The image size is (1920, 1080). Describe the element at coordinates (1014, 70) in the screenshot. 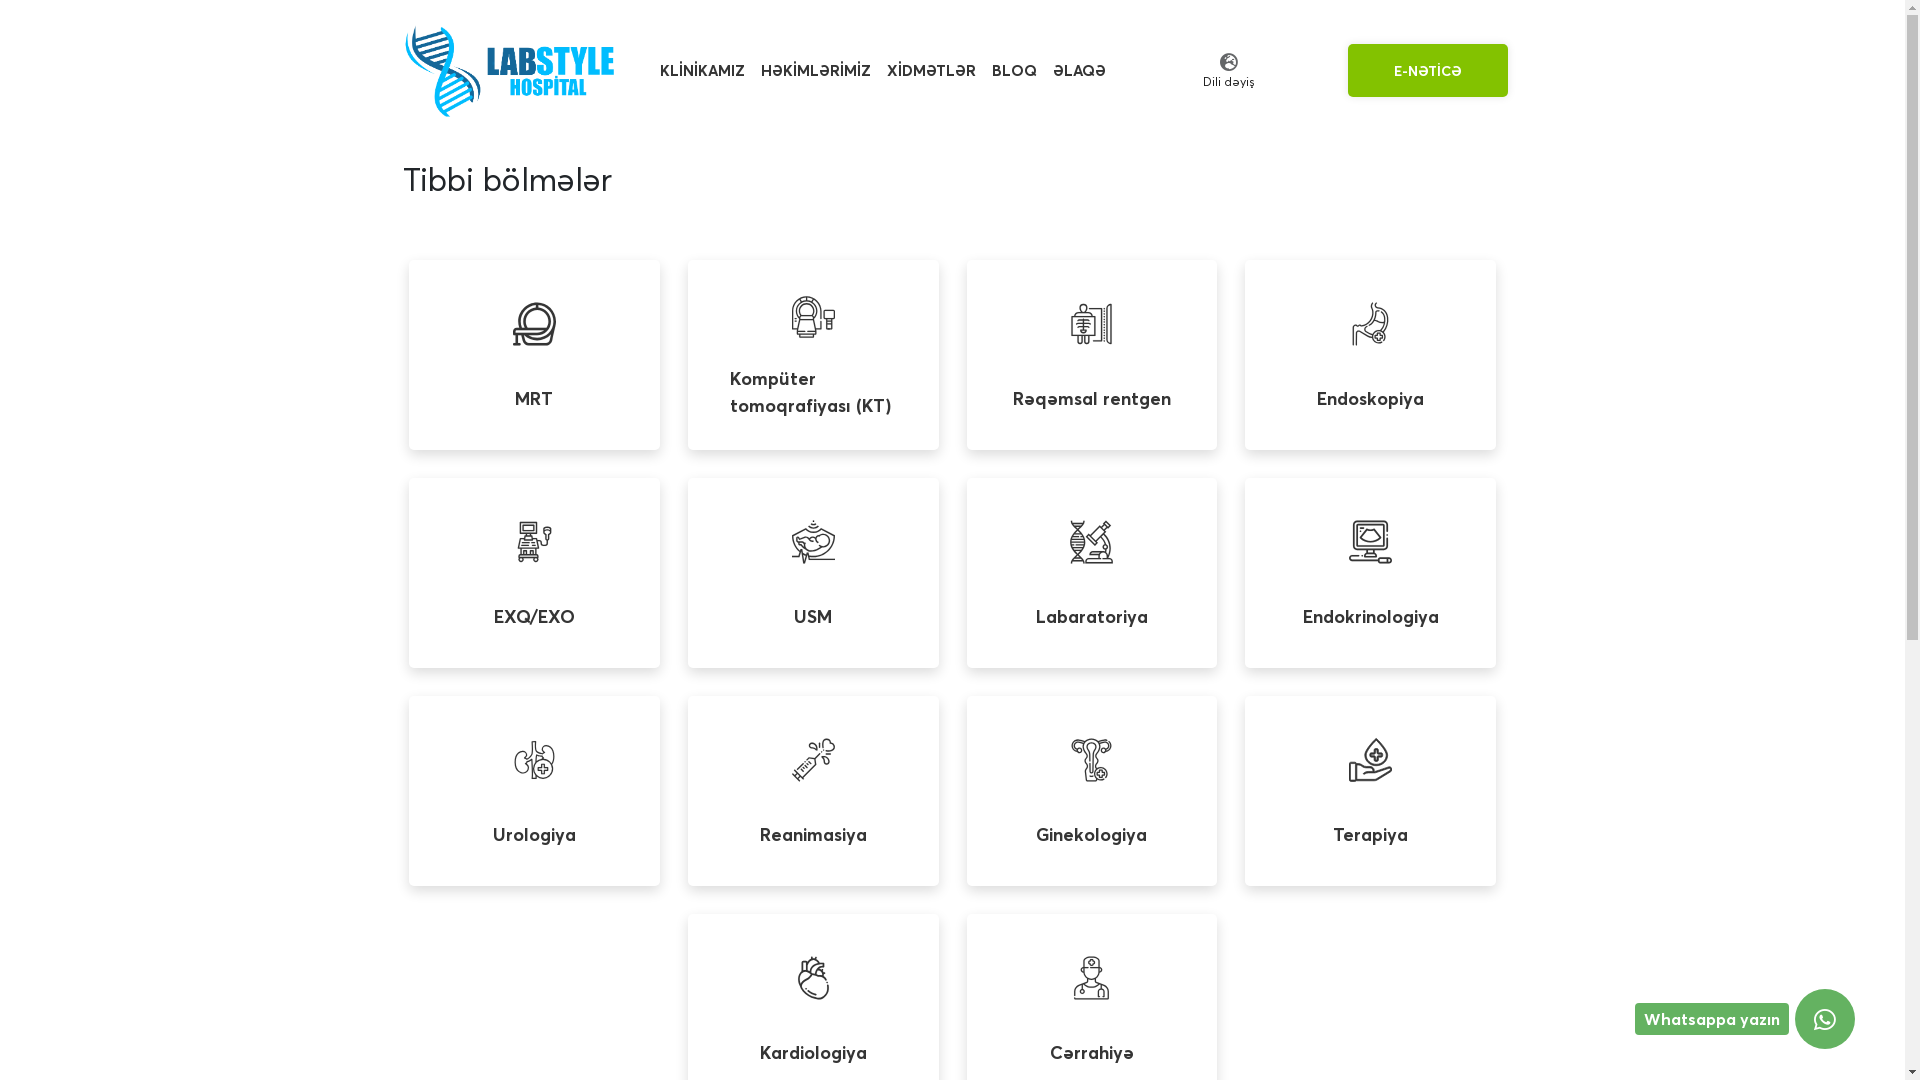

I see `BLOQ` at that location.